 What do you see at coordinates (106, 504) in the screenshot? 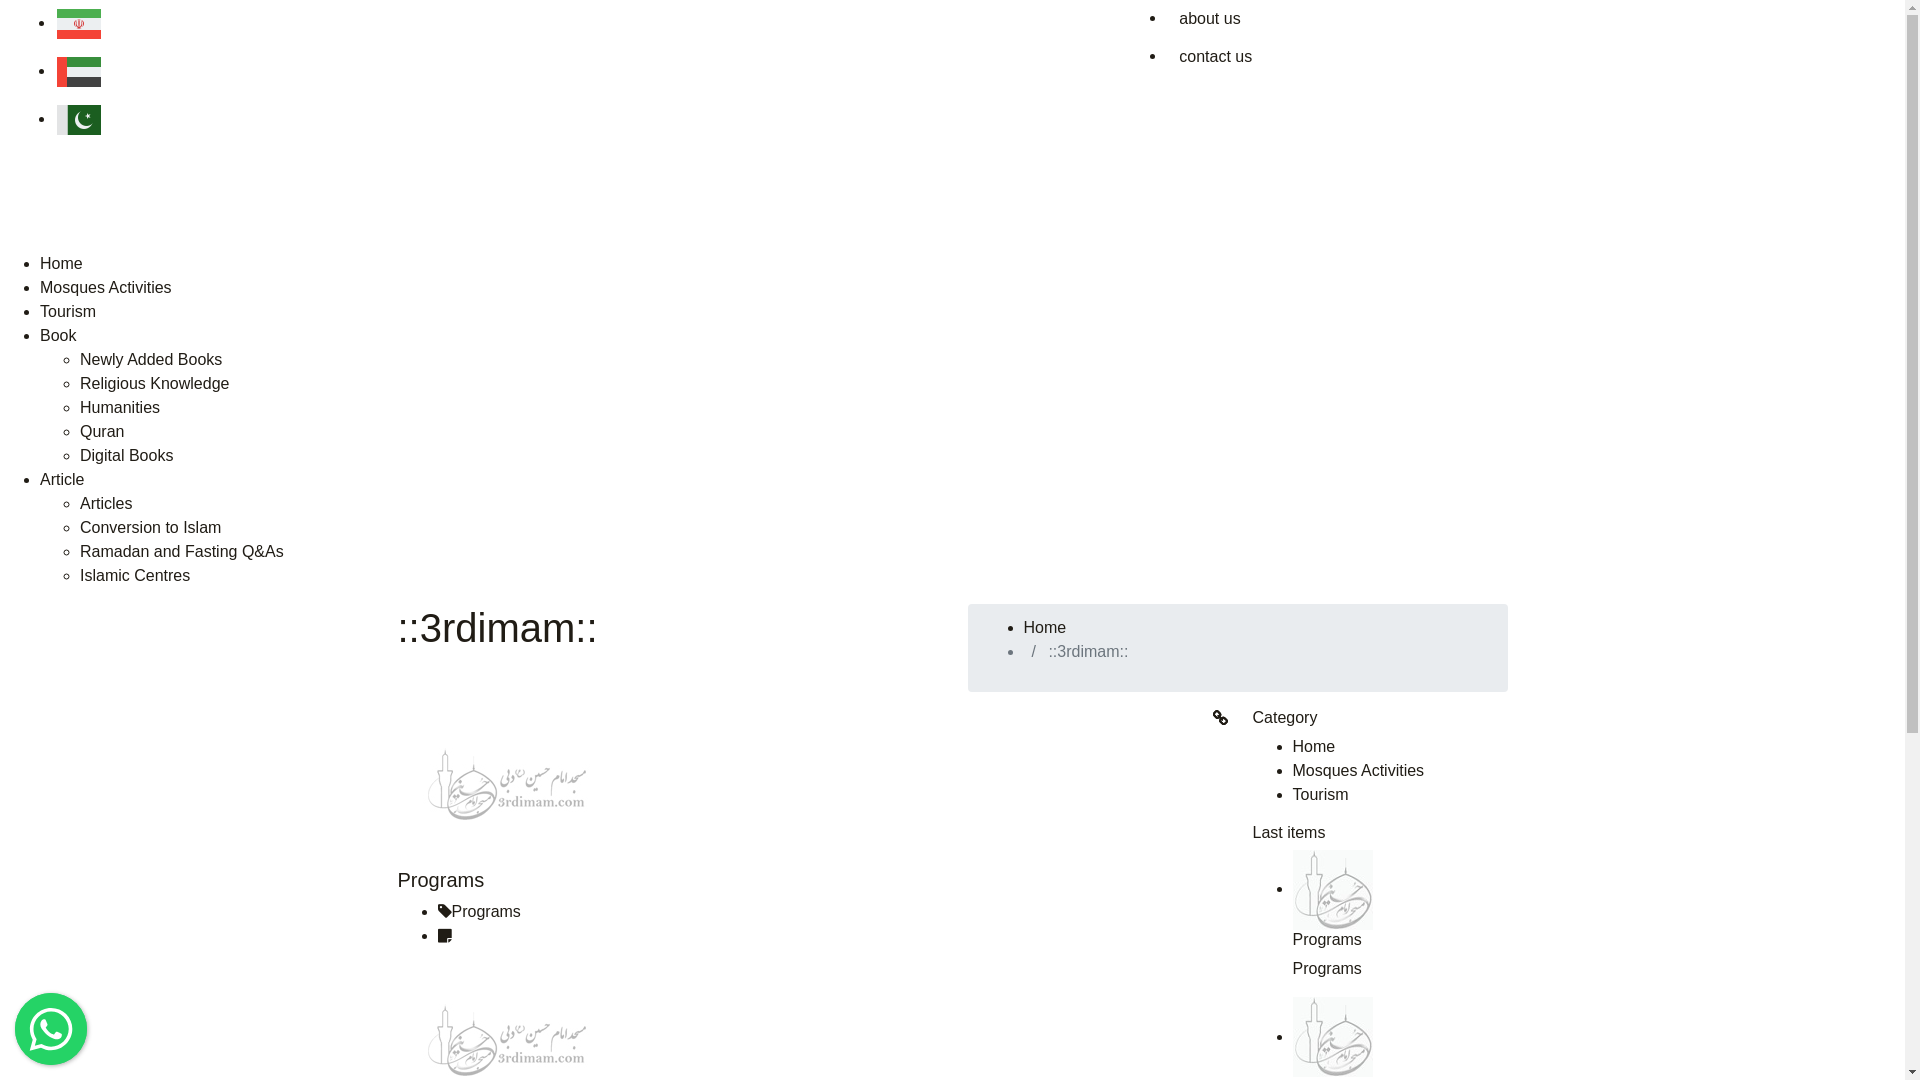
I see `Articles` at bounding box center [106, 504].